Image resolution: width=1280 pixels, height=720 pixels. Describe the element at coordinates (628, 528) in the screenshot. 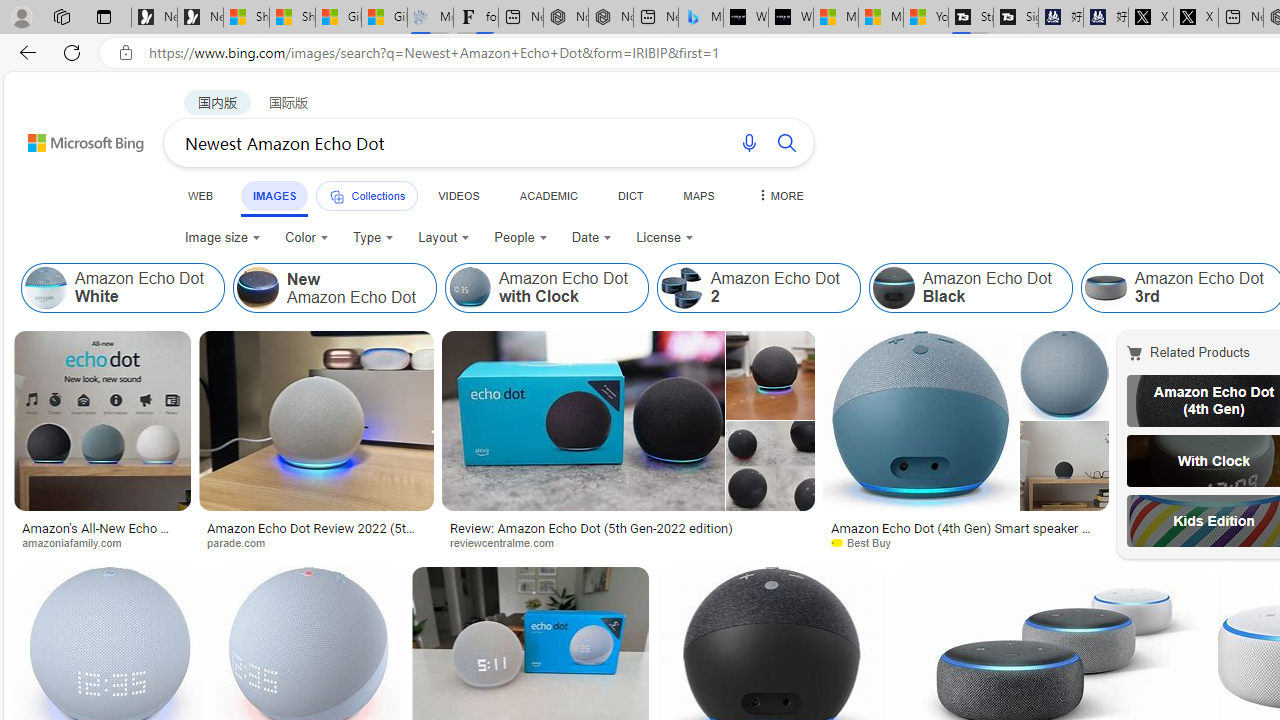

I see `Review: Amazon Echo Dot (5th Gen-2022 edition)` at that location.